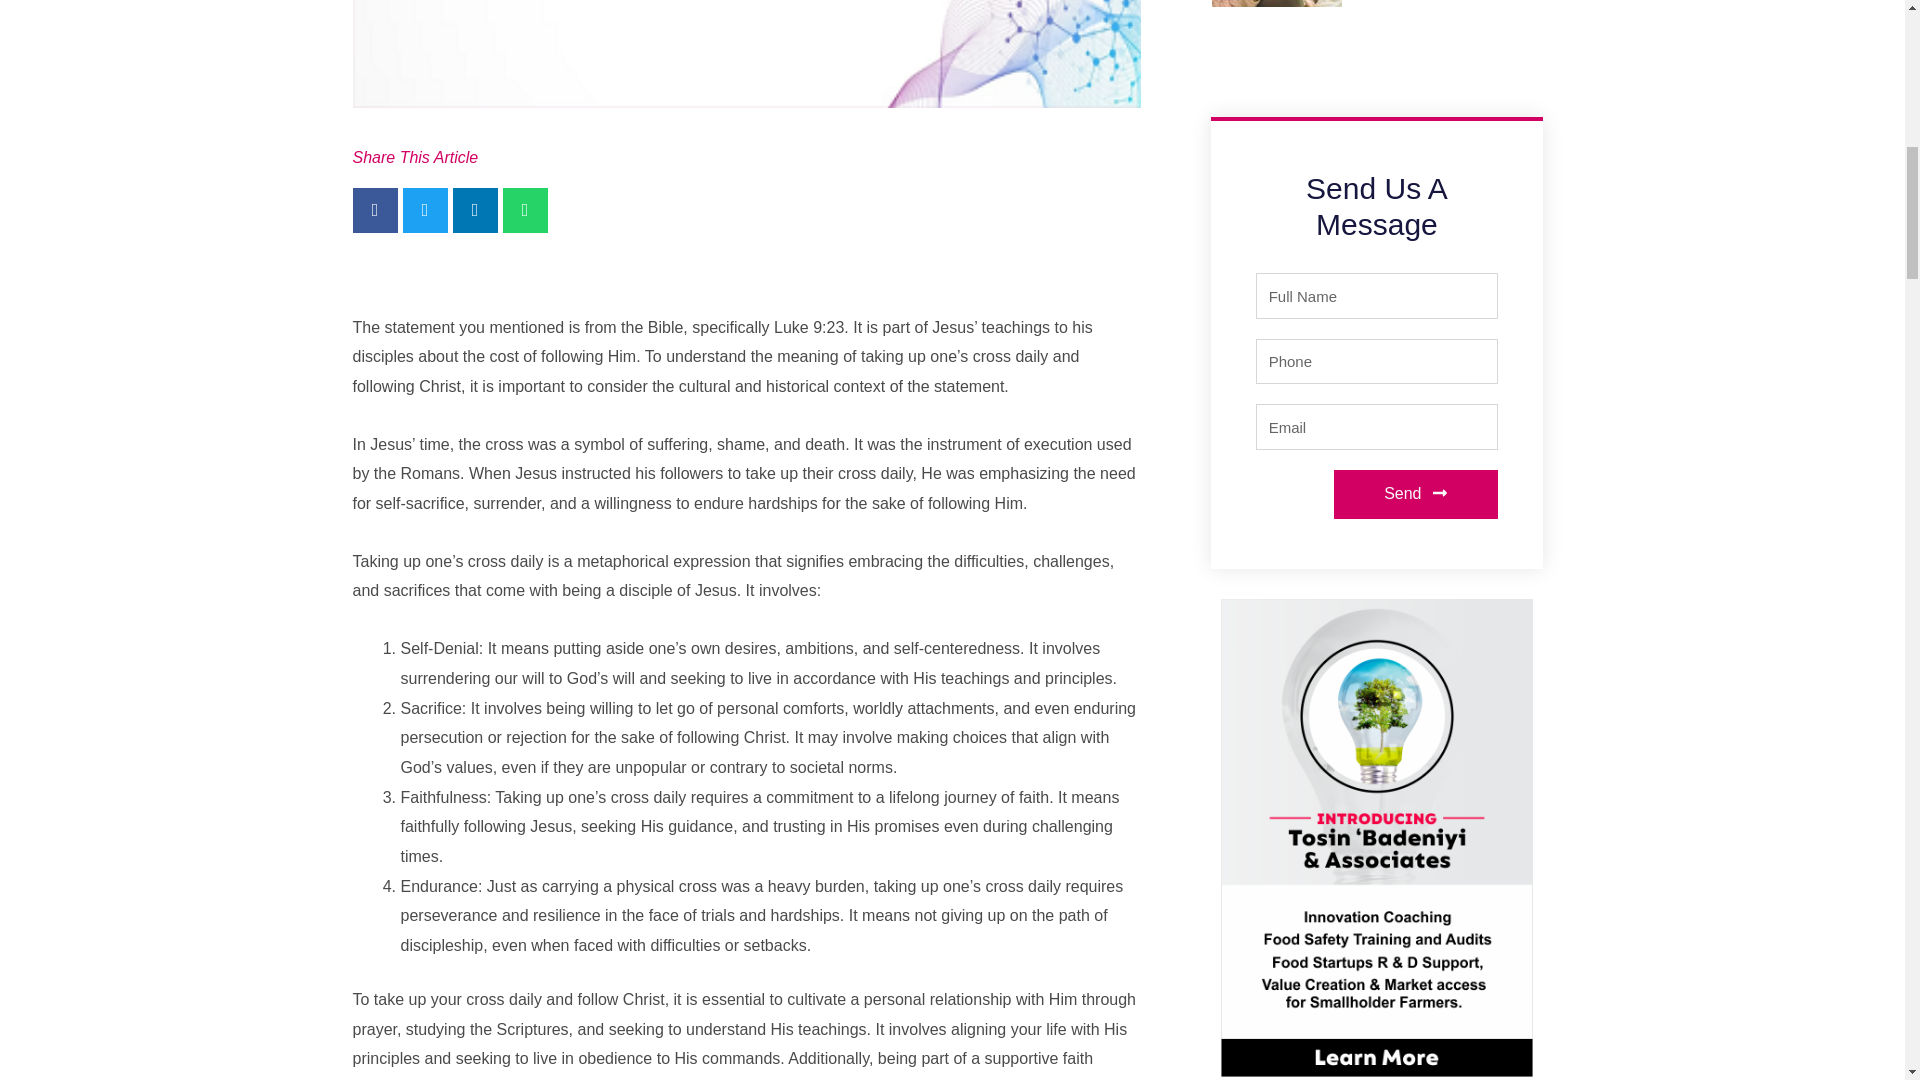 The height and width of the screenshot is (1080, 1920). I want to click on Send, so click(1416, 494).